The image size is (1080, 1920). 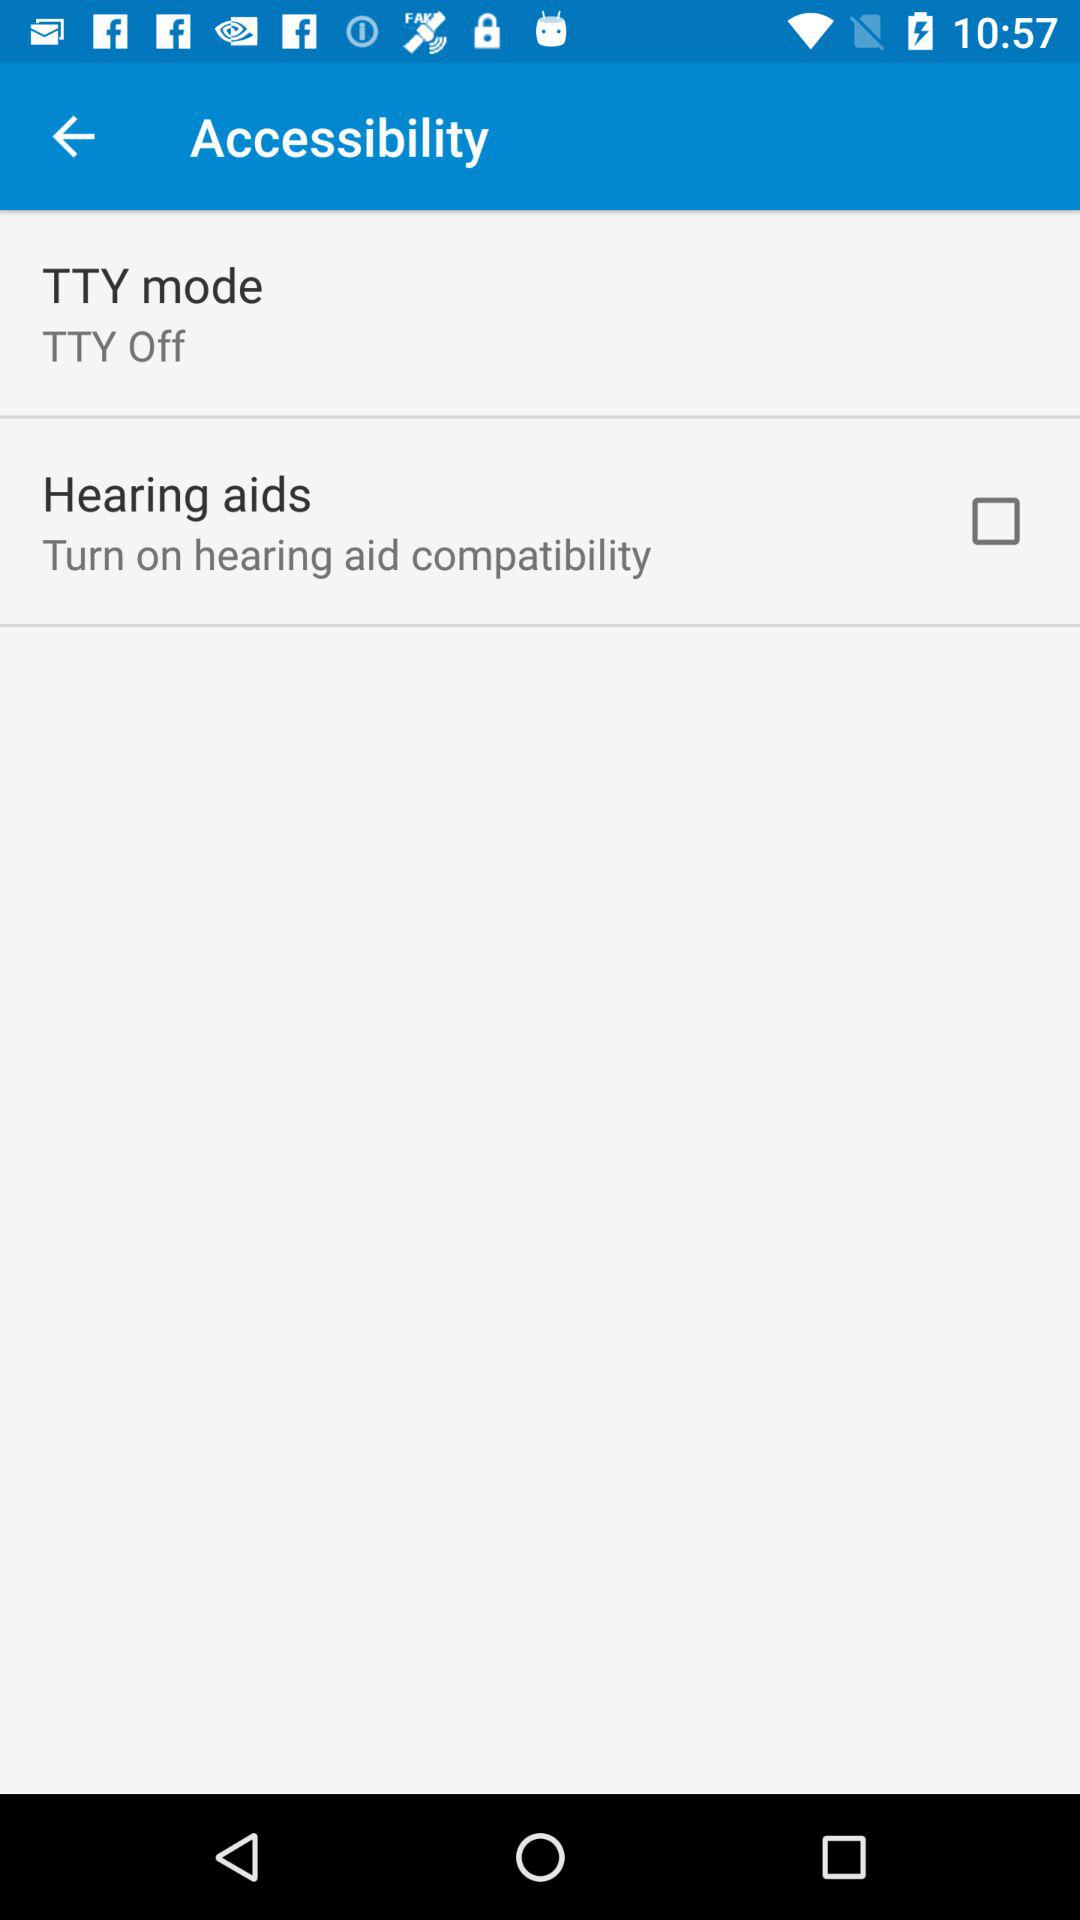 What do you see at coordinates (152, 284) in the screenshot?
I see `scroll until tty mode` at bounding box center [152, 284].